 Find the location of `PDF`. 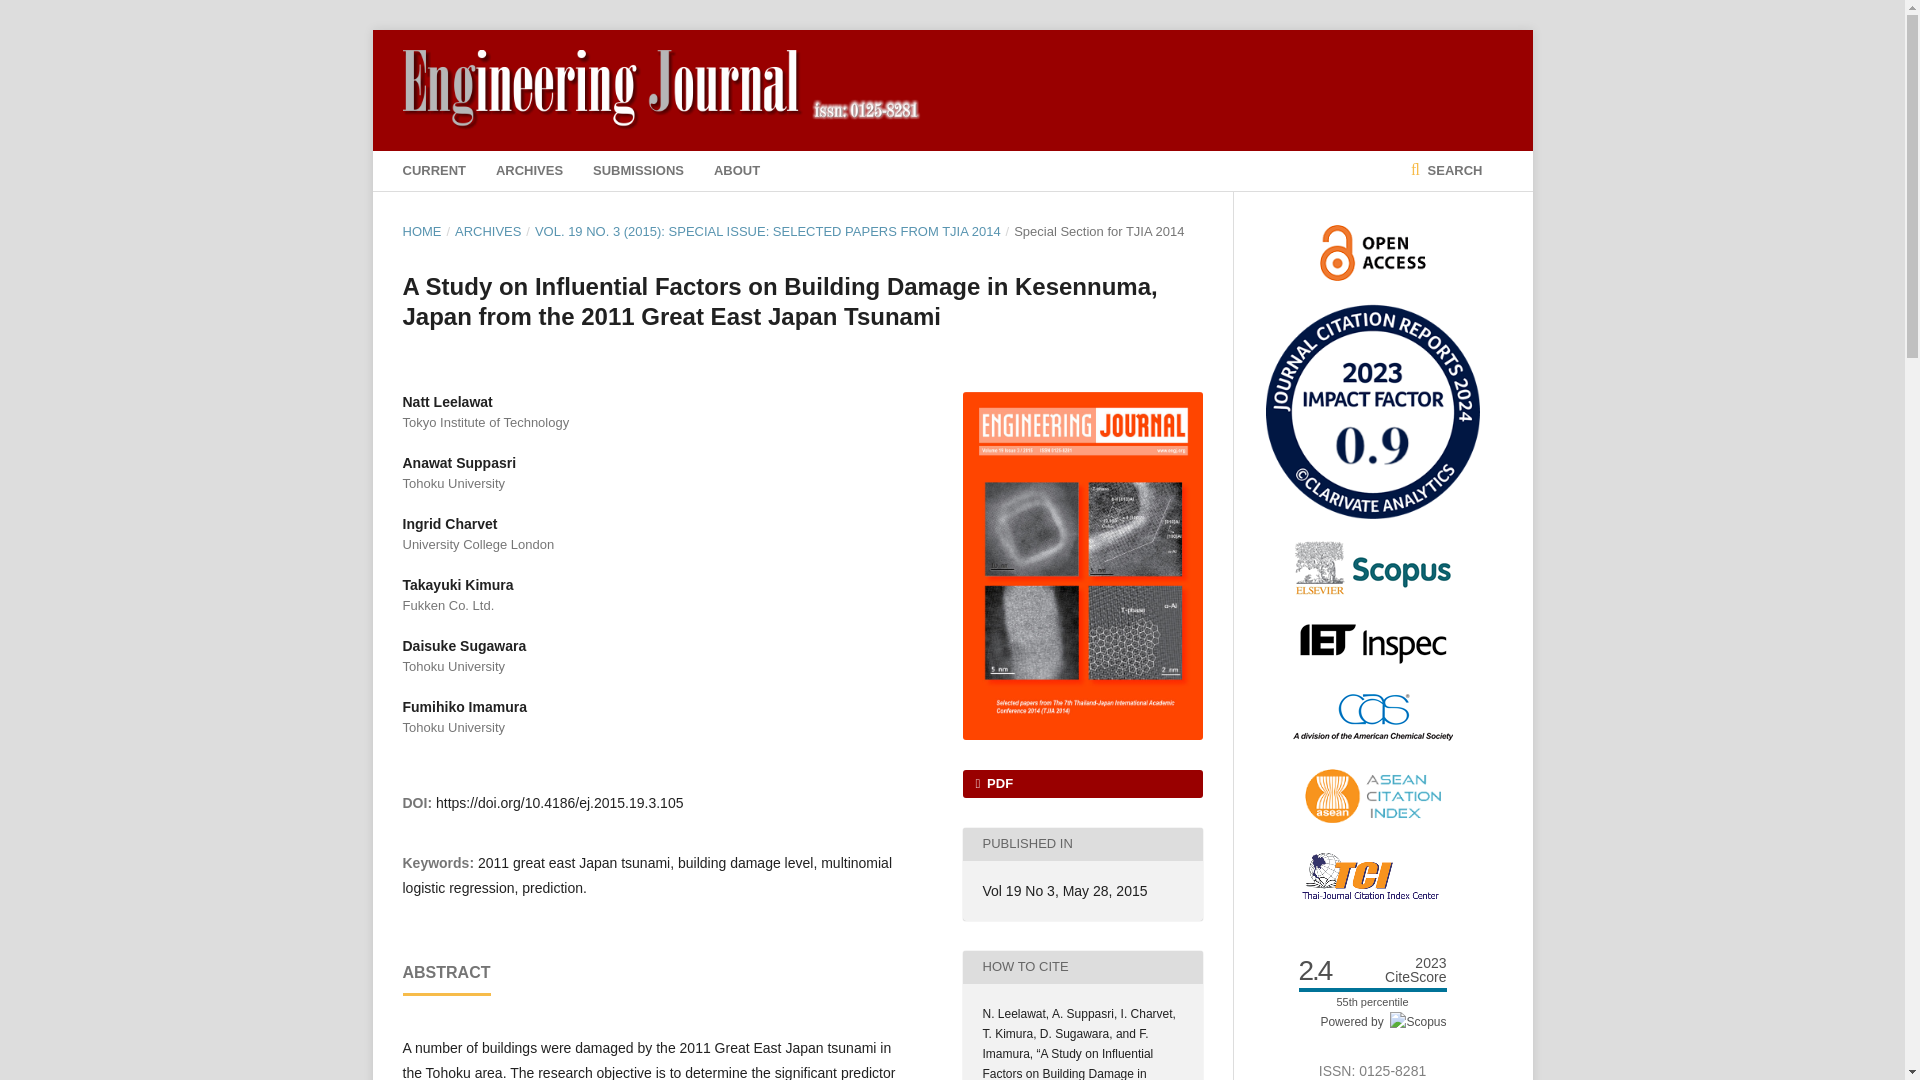

PDF is located at coordinates (1081, 784).